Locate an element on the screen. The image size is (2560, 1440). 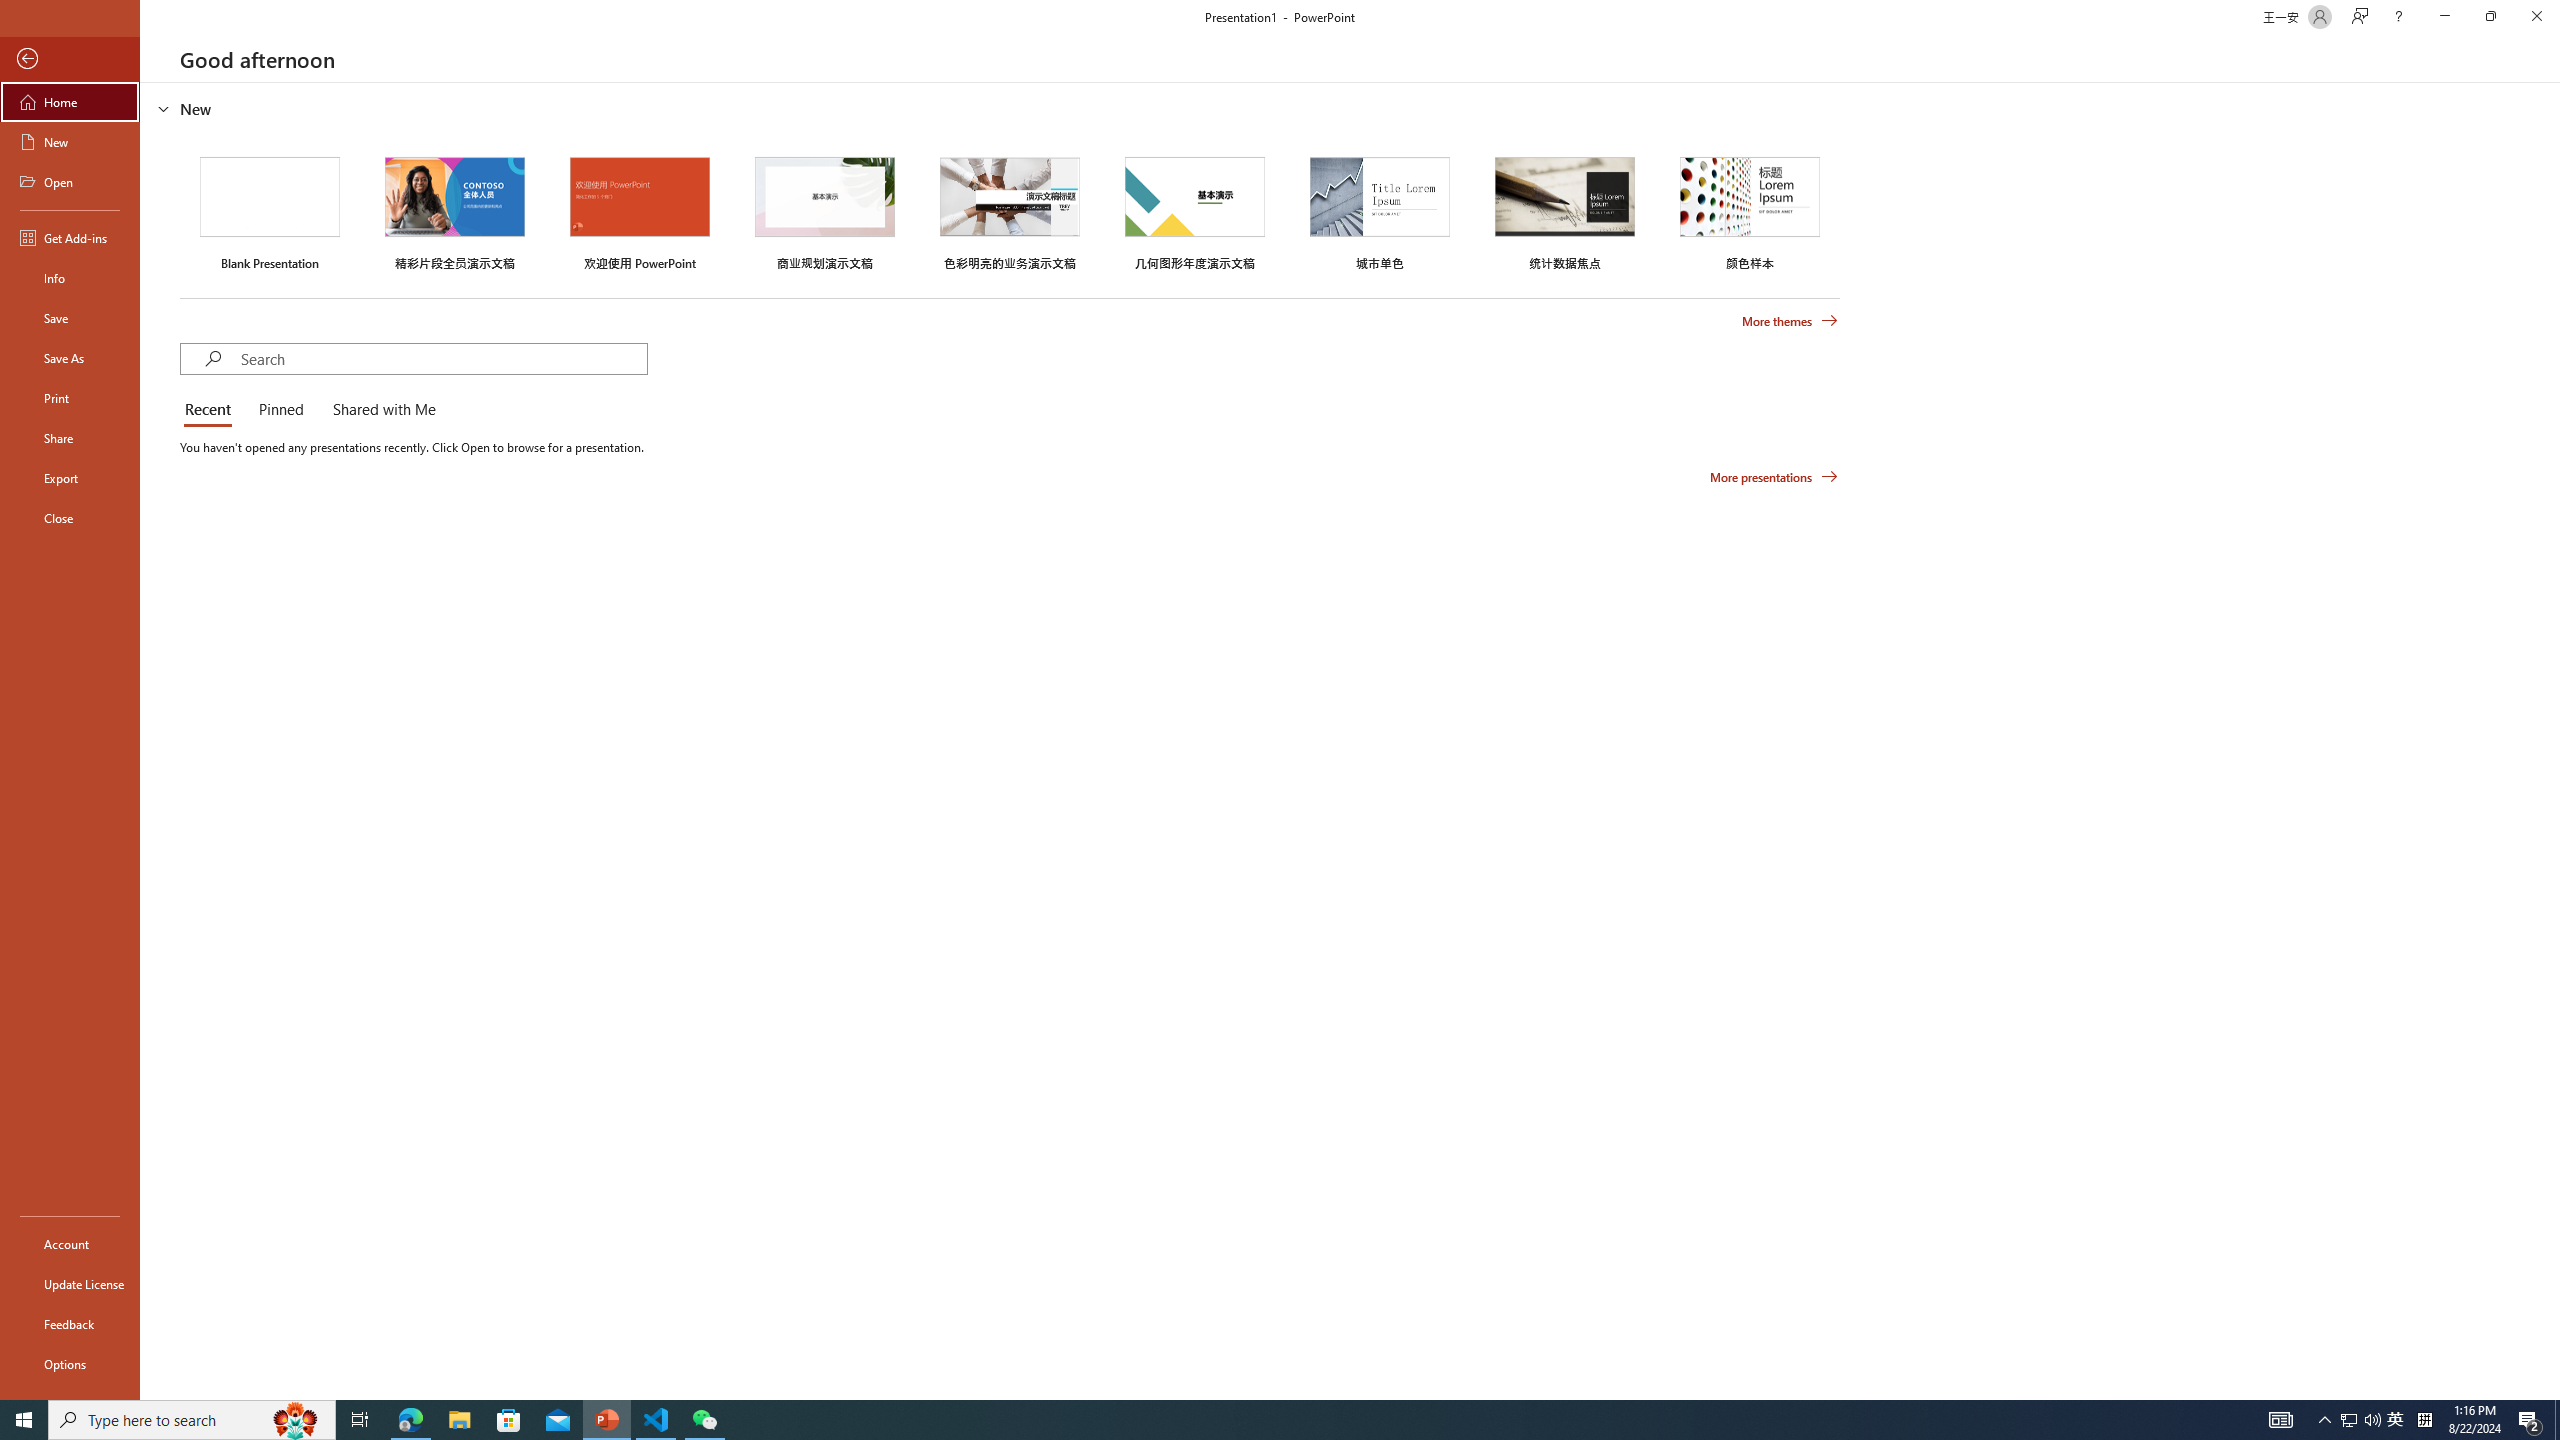
Print is located at coordinates (70, 397).